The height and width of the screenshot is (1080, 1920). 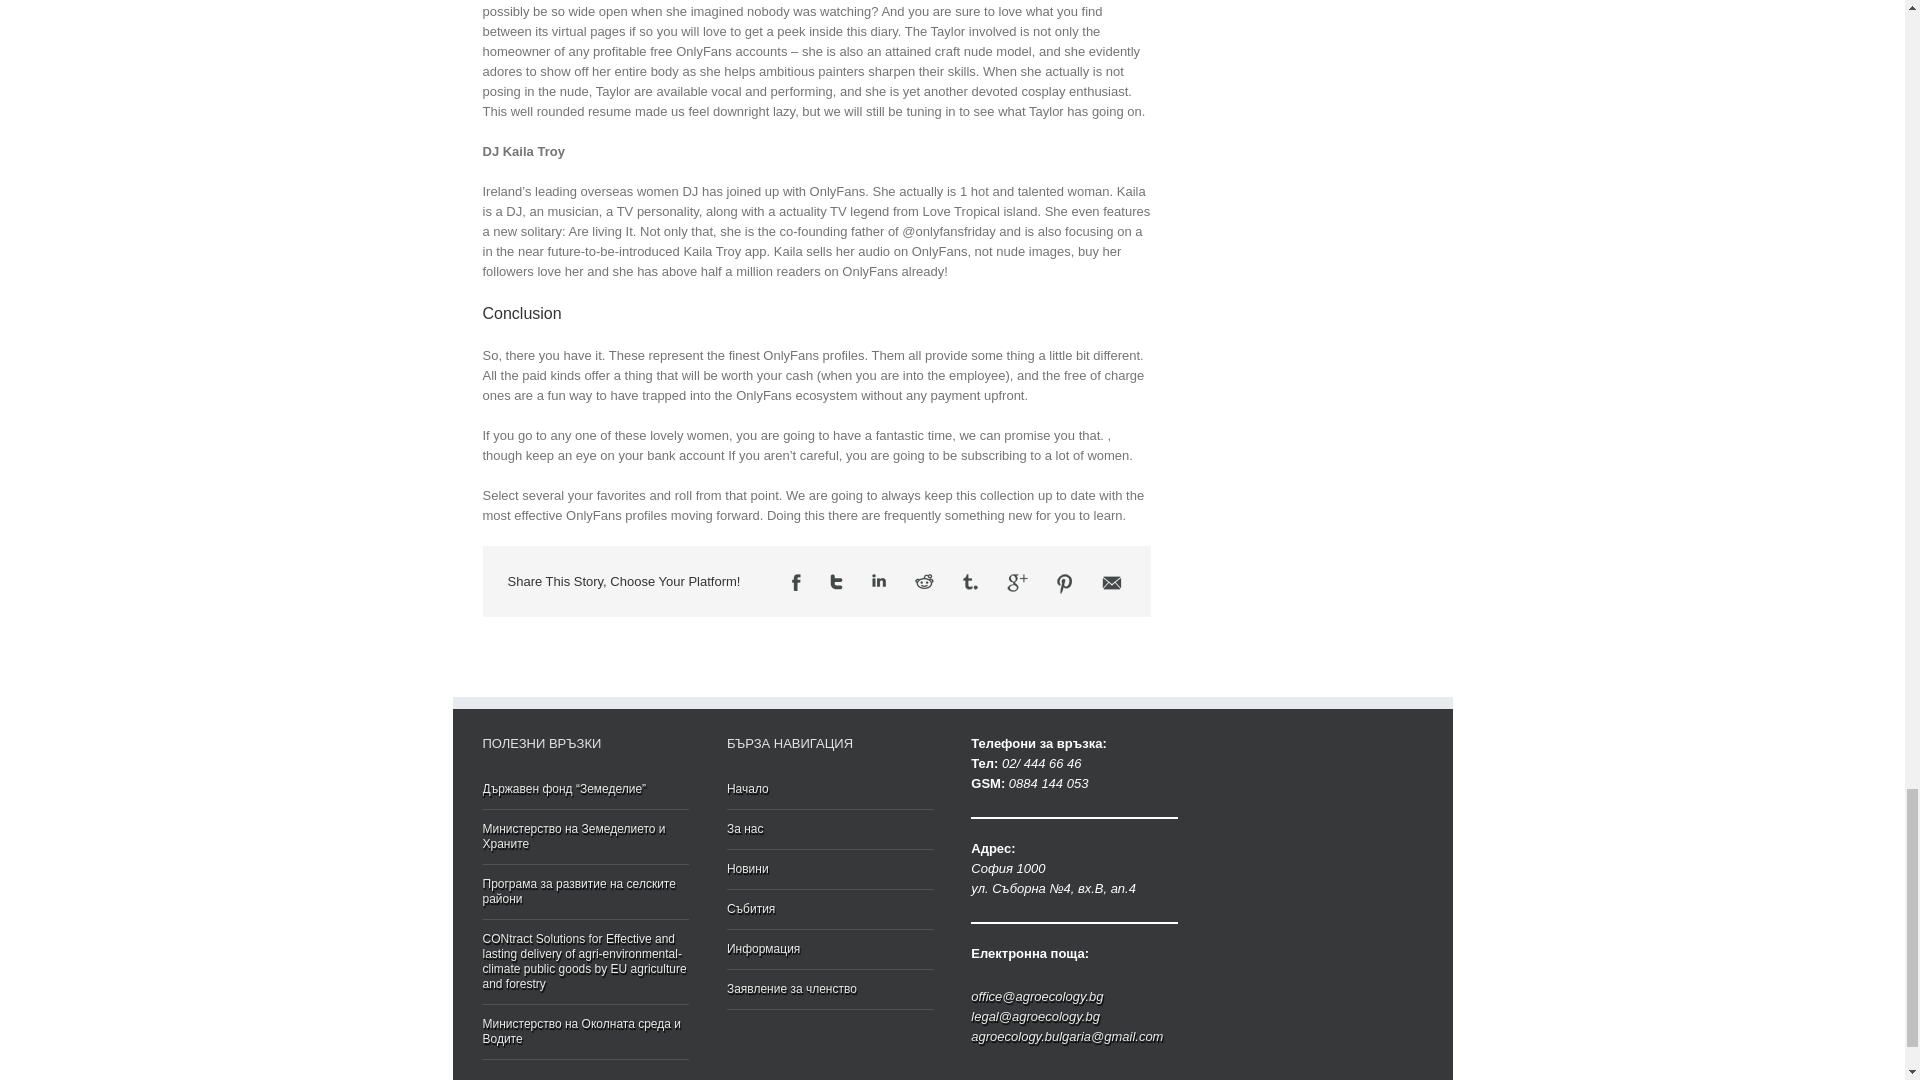 I want to click on Tumblr, so click(x=970, y=581).